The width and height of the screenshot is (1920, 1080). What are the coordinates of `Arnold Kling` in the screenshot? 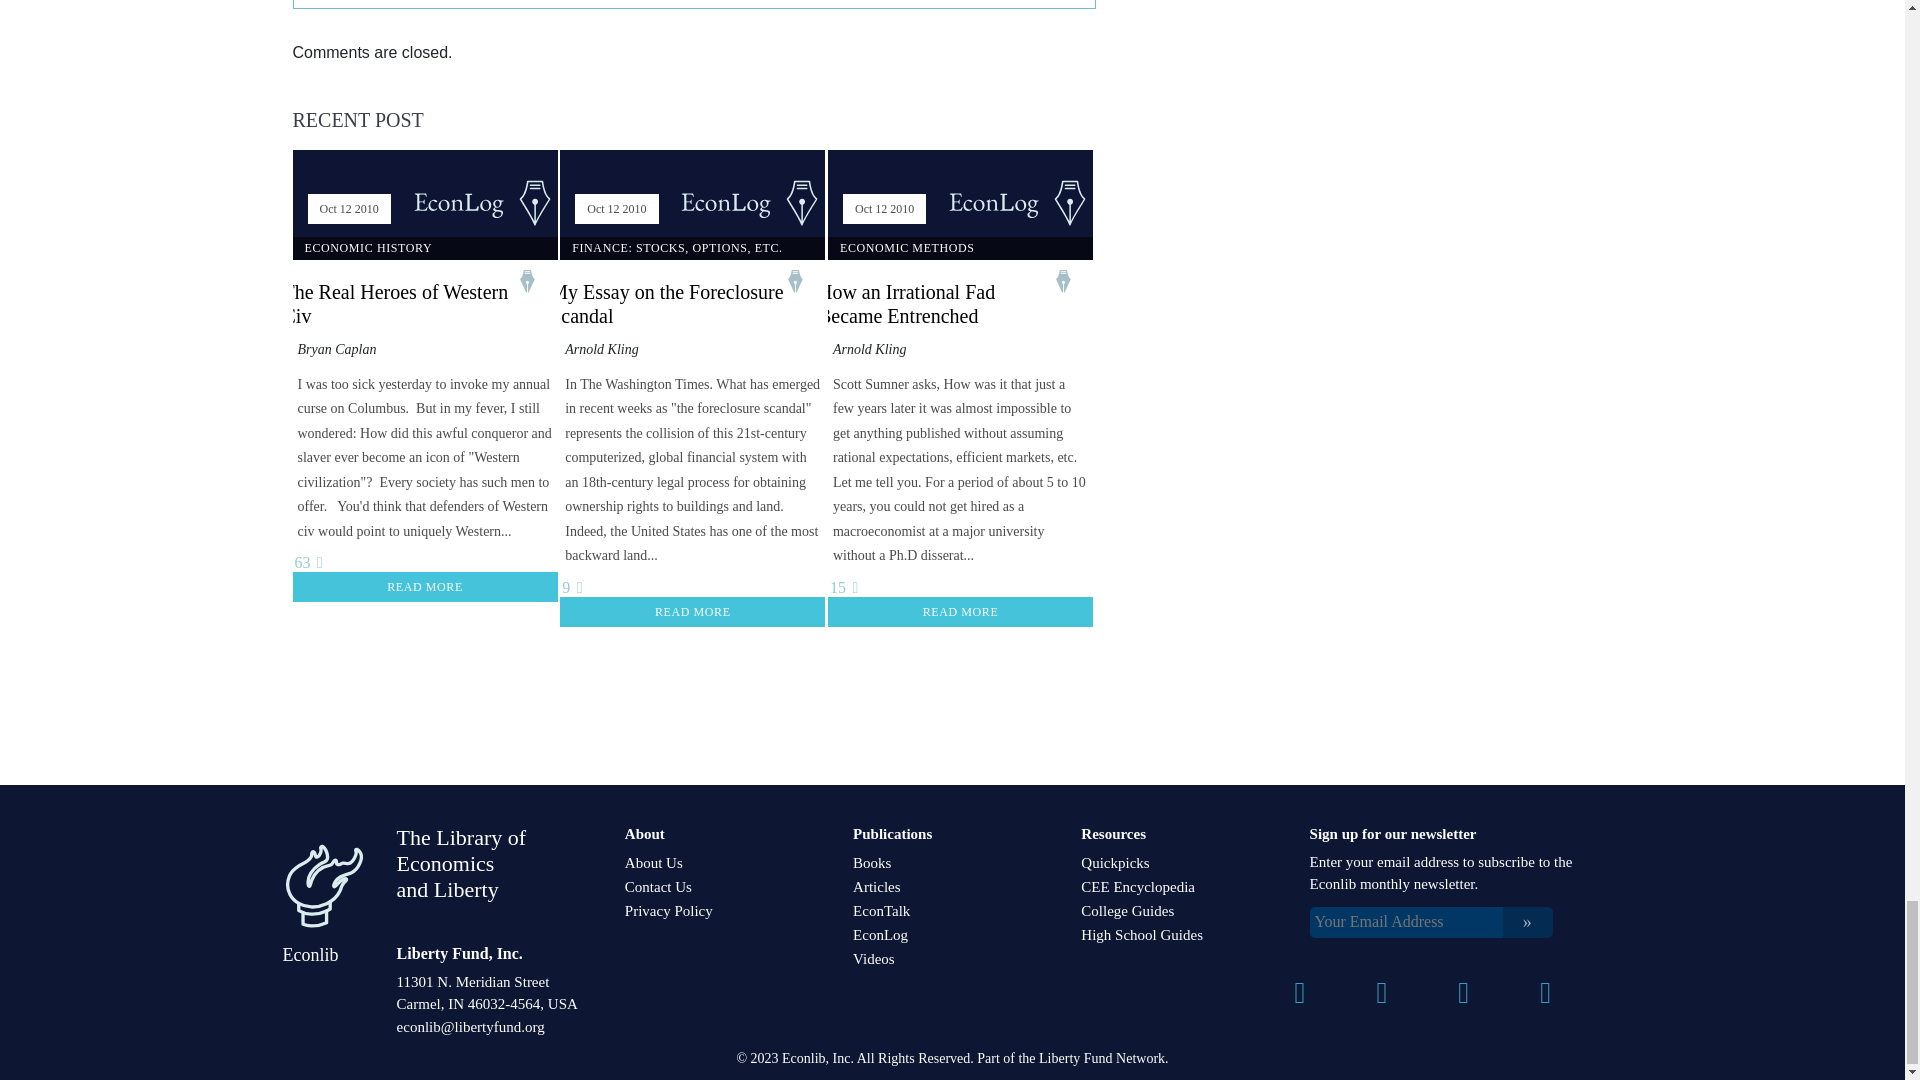 It's located at (870, 350).